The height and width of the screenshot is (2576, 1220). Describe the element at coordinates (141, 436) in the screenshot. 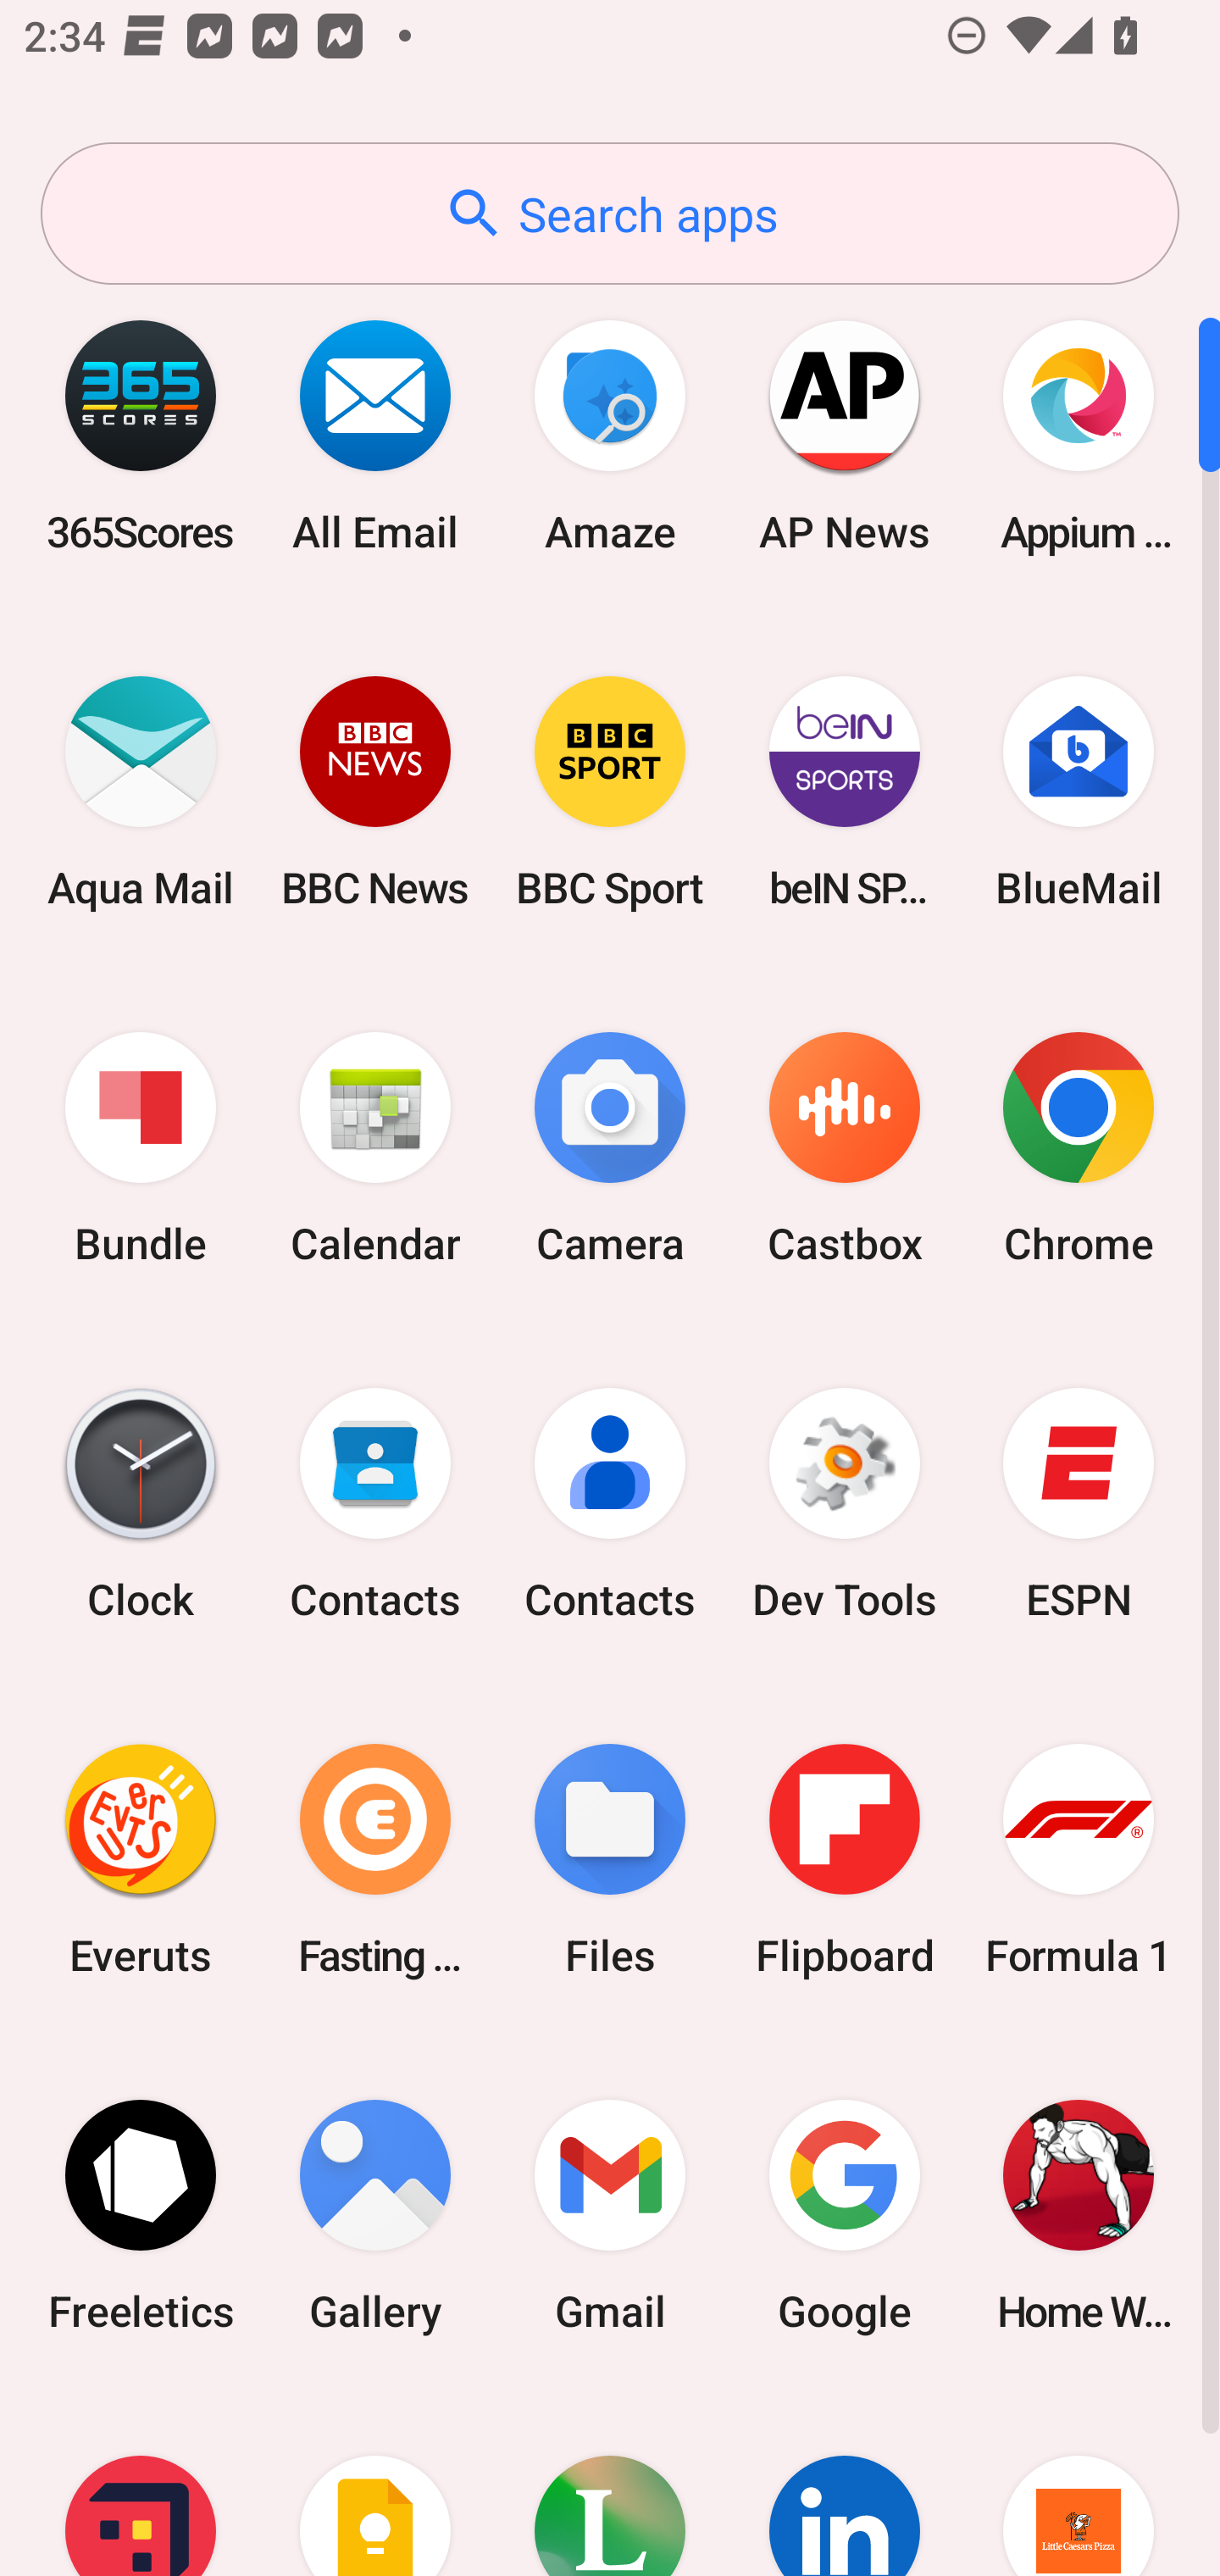

I see `365Scores` at that location.